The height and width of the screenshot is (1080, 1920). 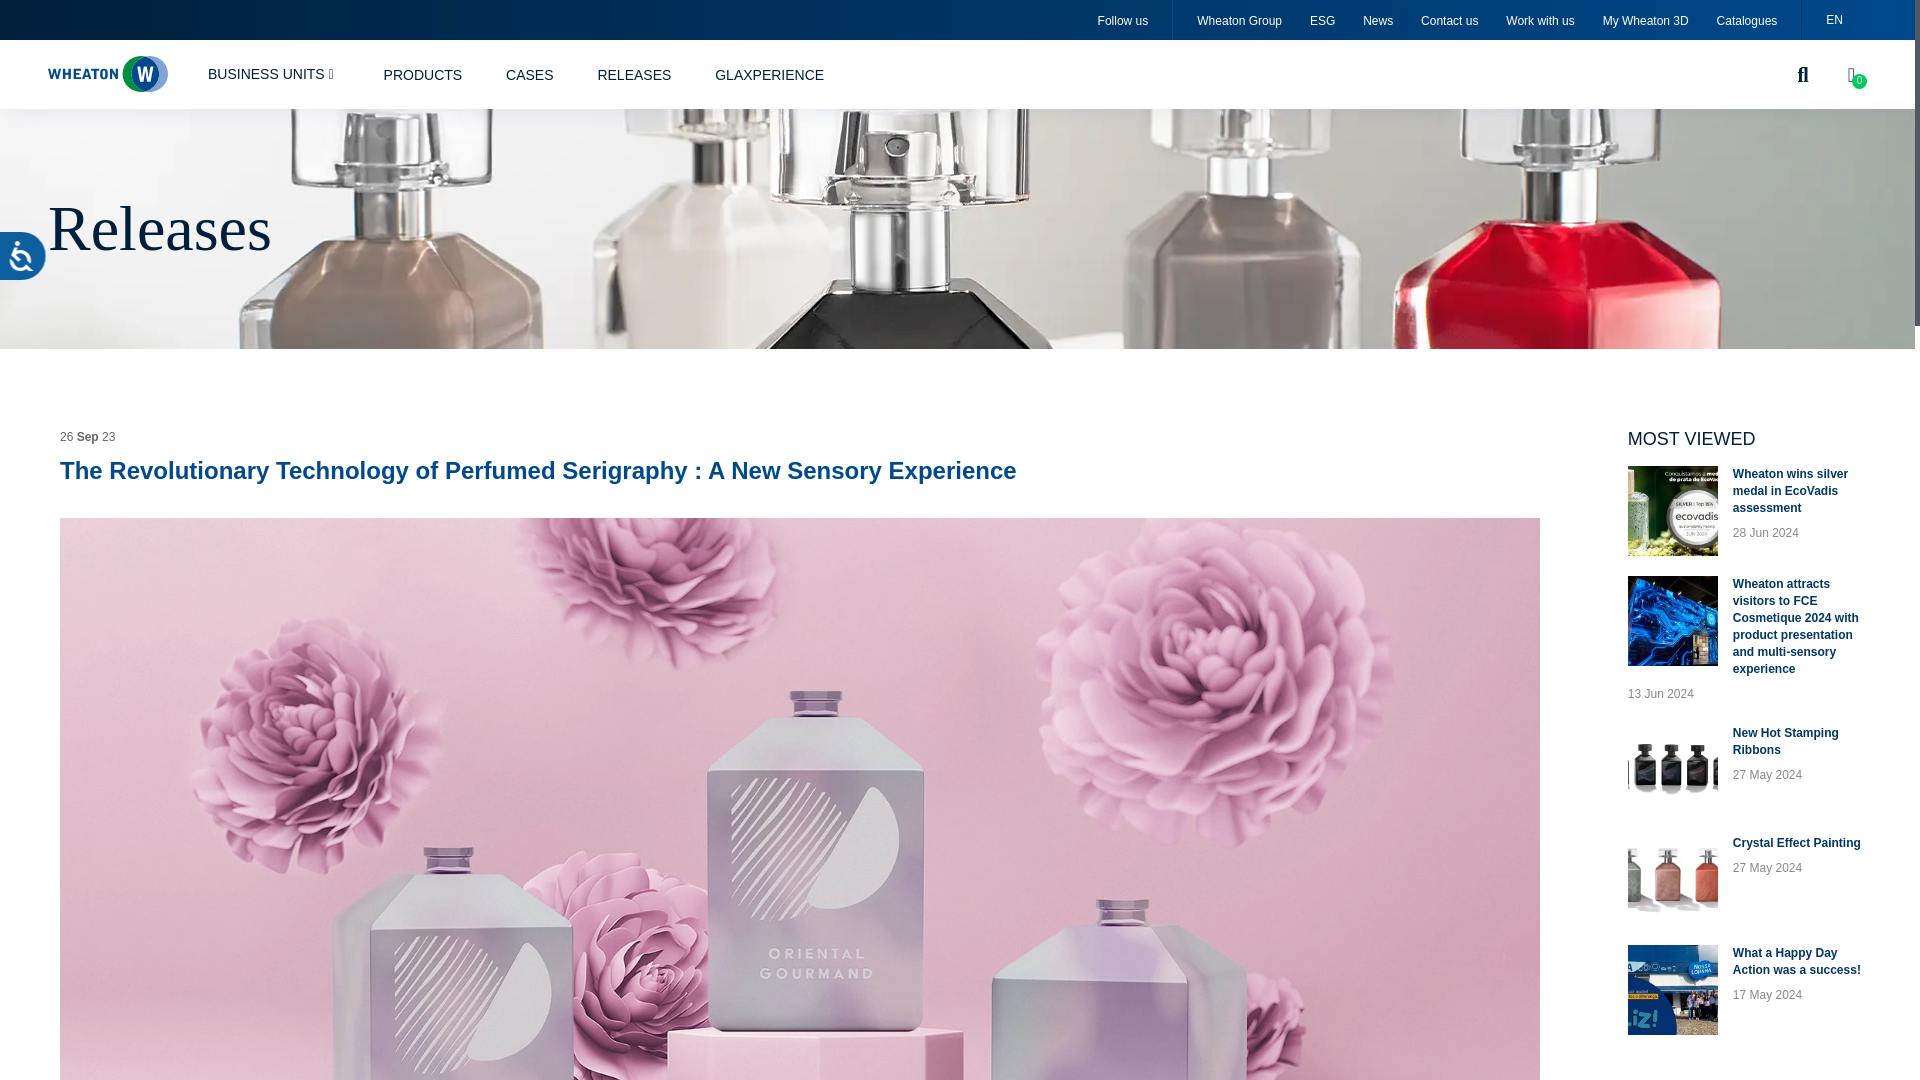 What do you see at coordinates (38, 272) in the screenshot?
I see `Acessibilidade` at bounding box center [38, 272].